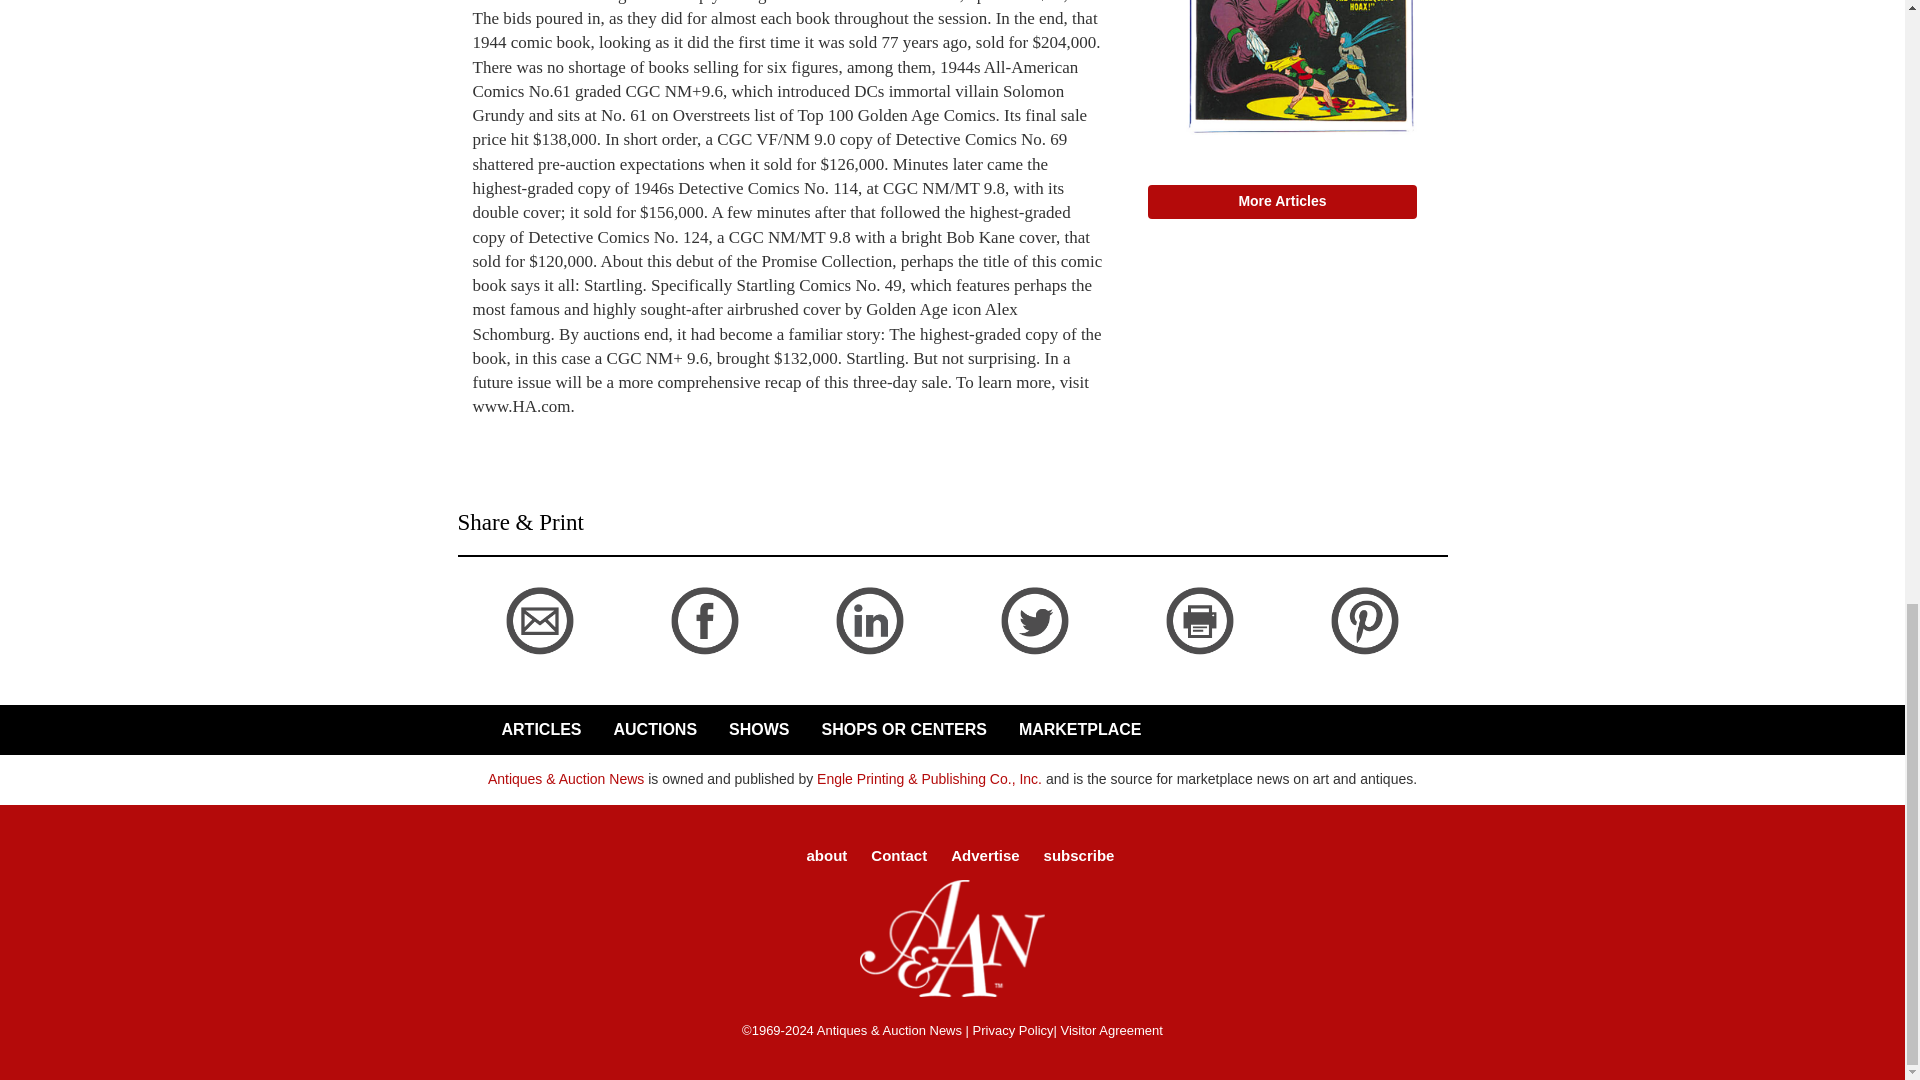 The width and height of the screenshot is (1920, 1080). Describe the element at coordinates (537, 730) in the screenshot. I see `ARTICLES` at that location.